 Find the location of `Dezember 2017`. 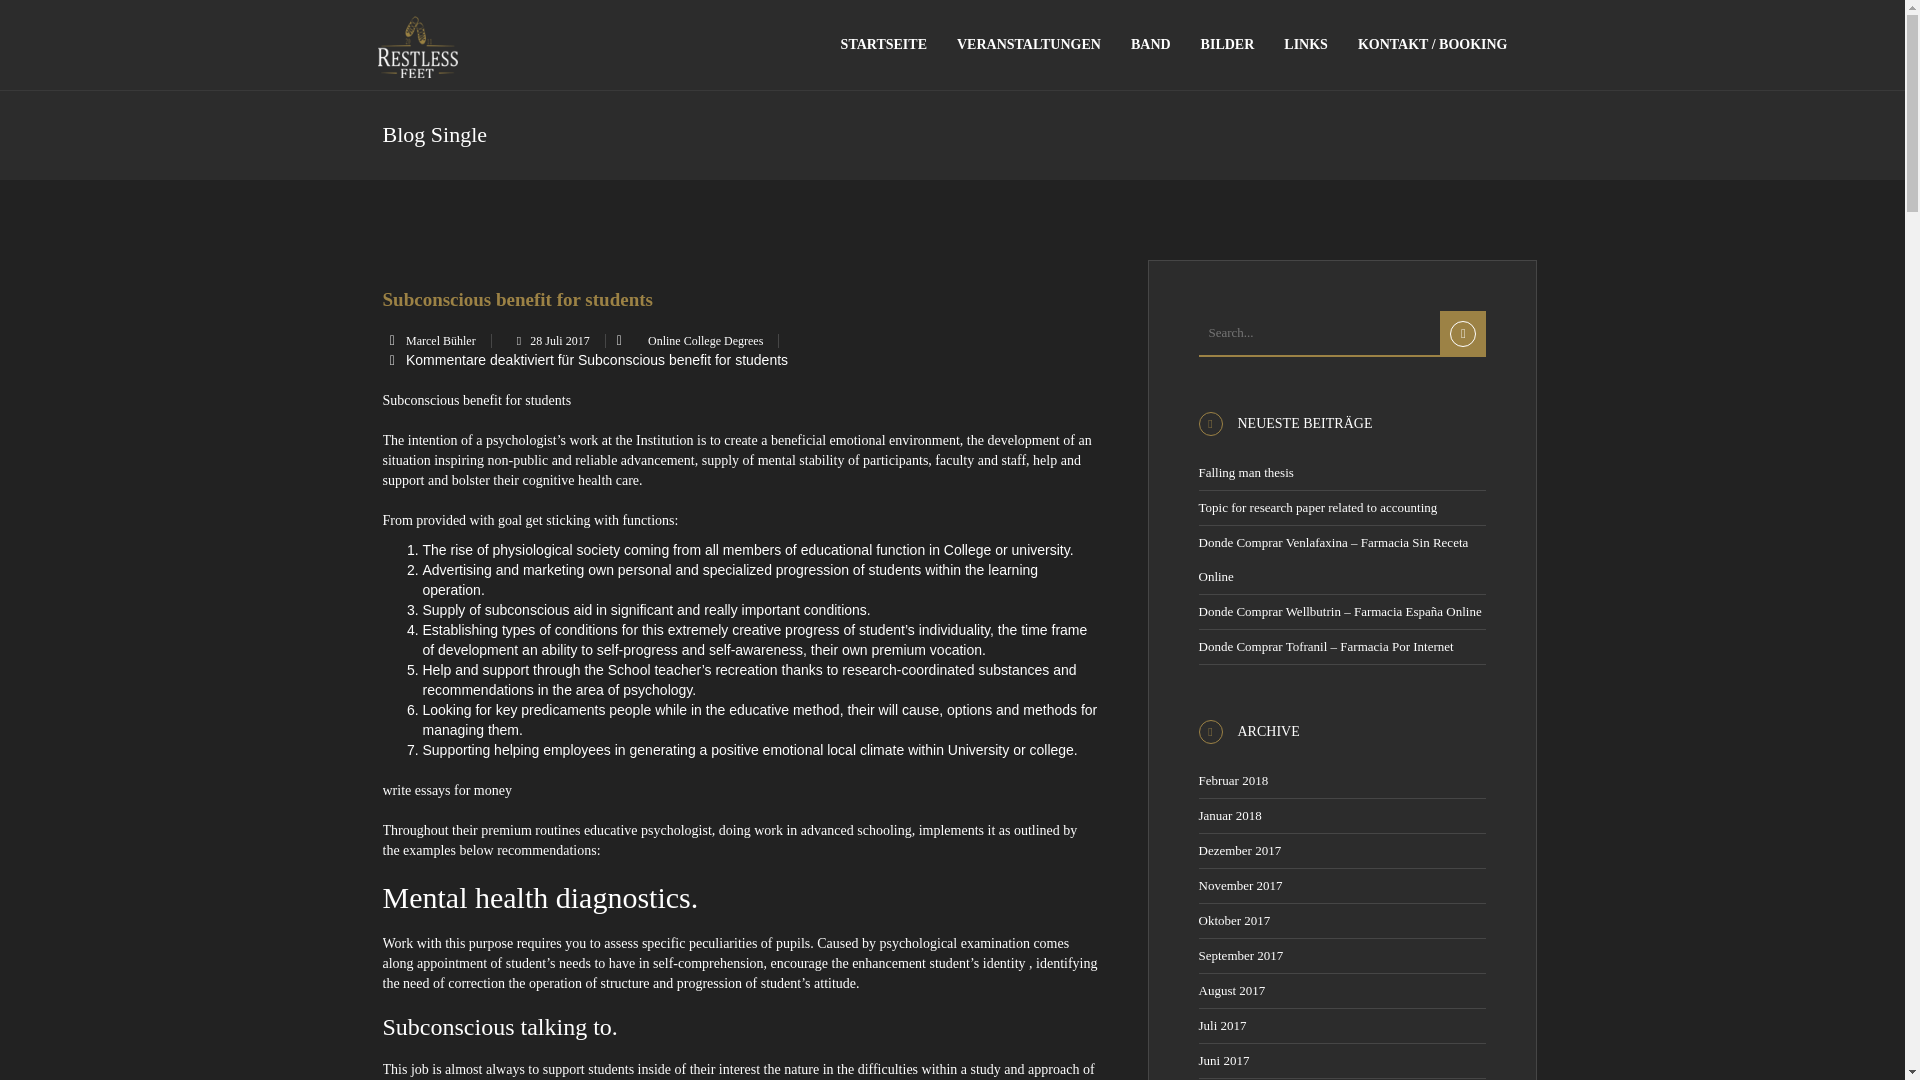

Dezember 2017 is located at coordinates (1252, 850).